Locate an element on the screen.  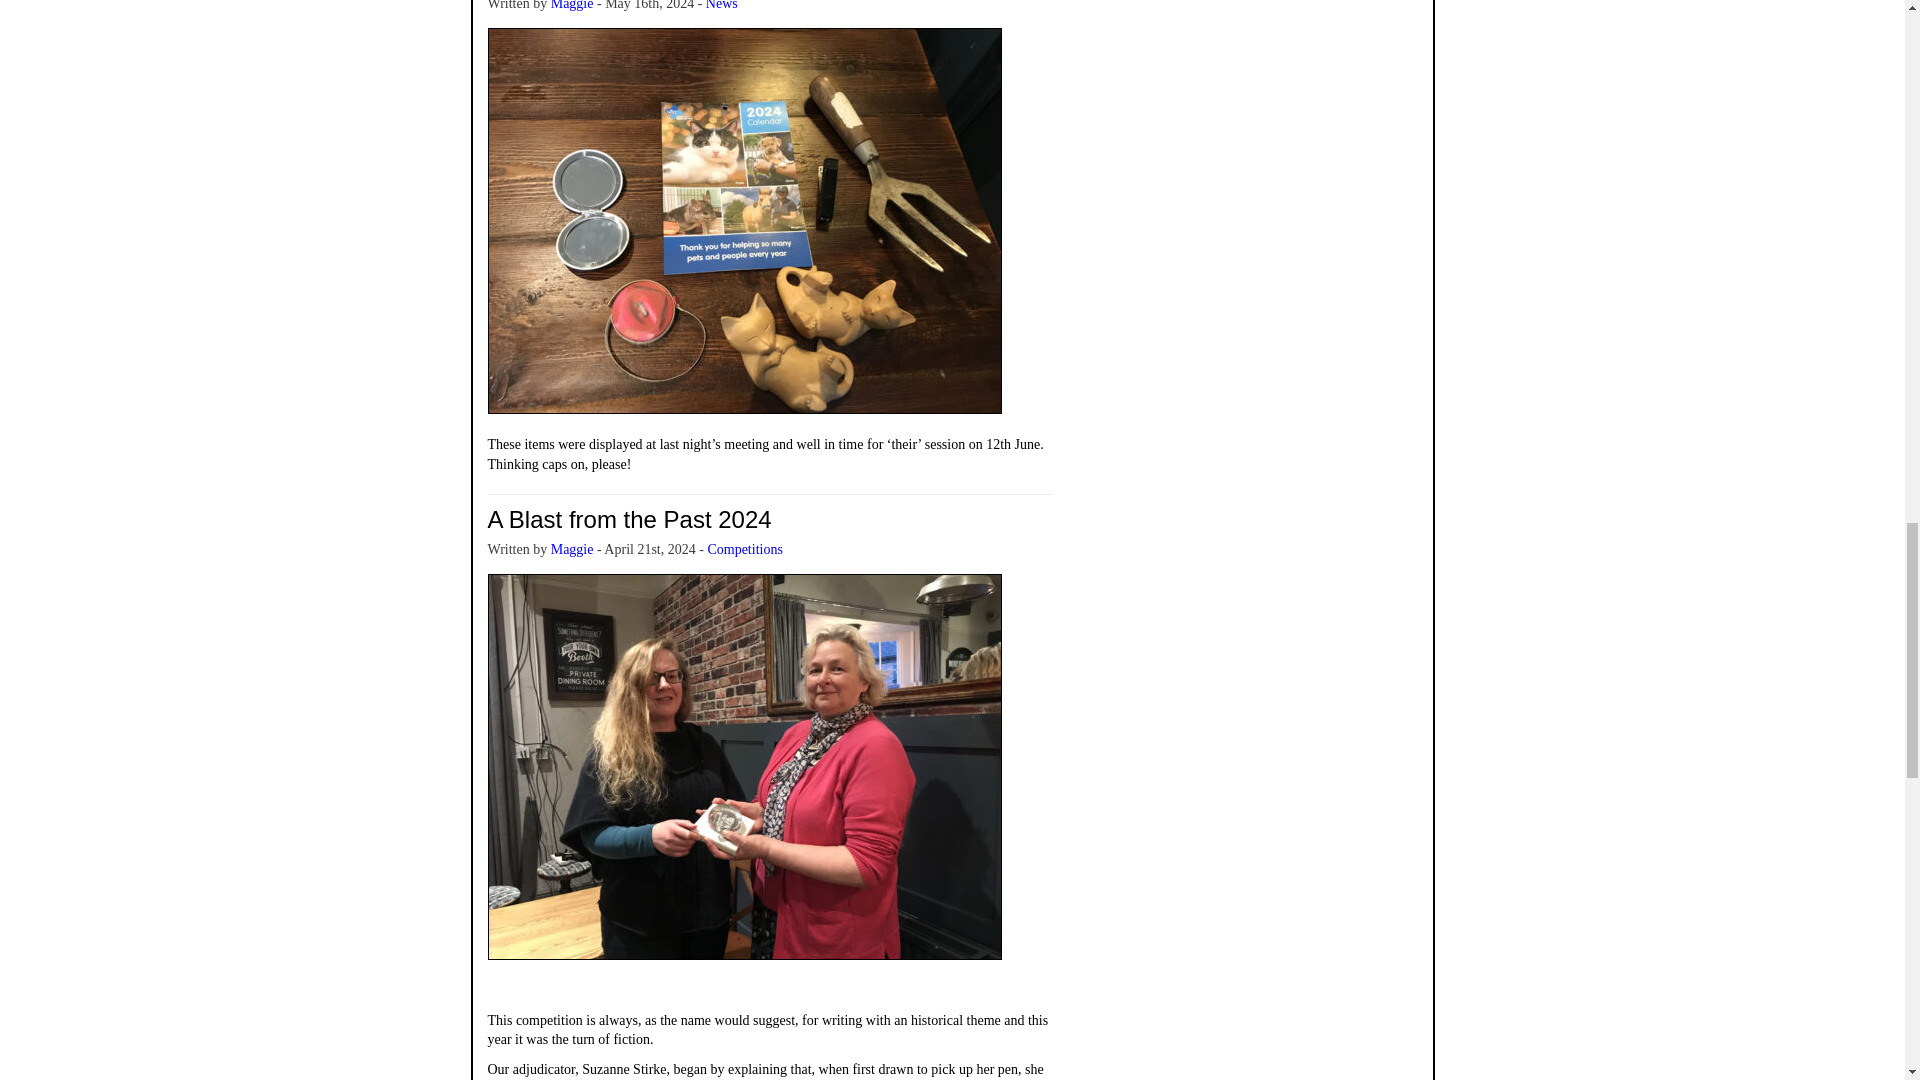
Maggie is located at coordinates (572, 5).